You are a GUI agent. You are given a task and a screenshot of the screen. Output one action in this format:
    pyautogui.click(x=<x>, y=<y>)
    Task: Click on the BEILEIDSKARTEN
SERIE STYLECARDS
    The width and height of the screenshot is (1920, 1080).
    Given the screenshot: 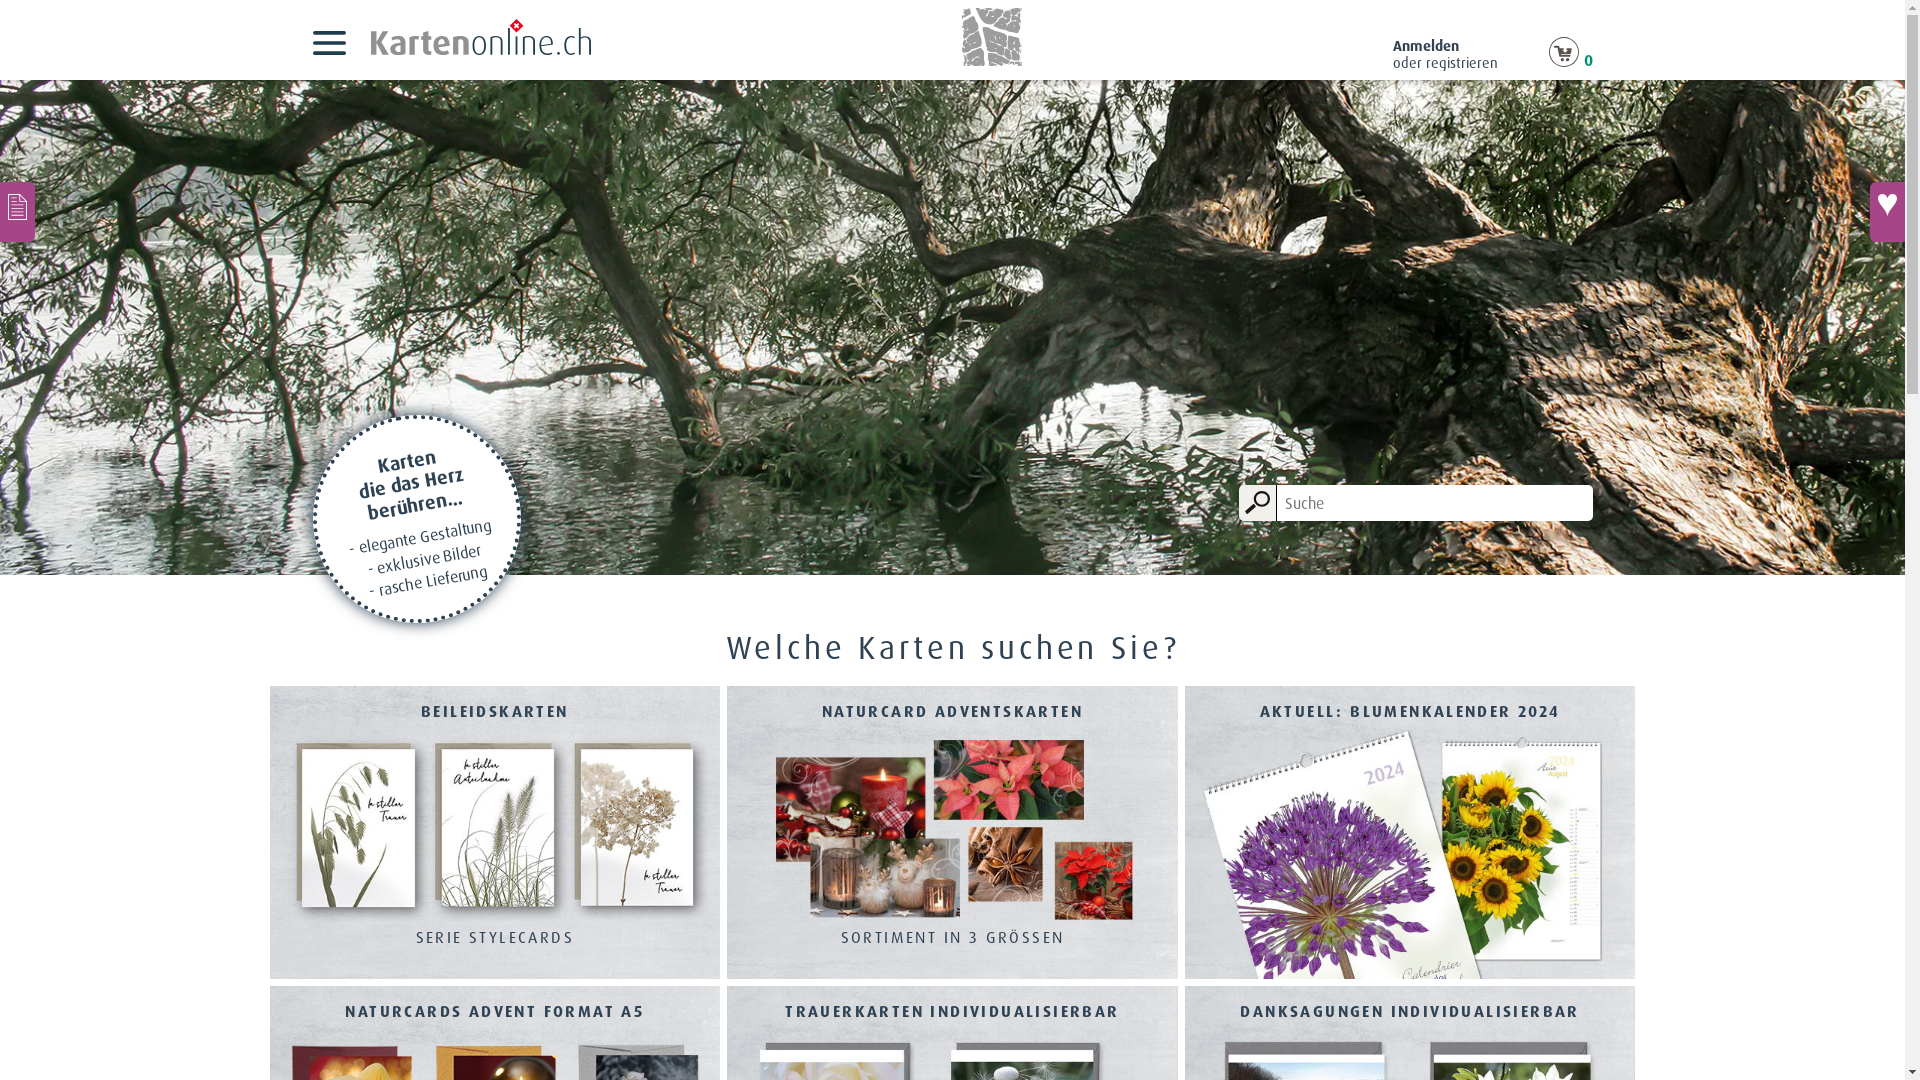 What is the action you would take?
    pyautogui.click(x=496, y=835)
    